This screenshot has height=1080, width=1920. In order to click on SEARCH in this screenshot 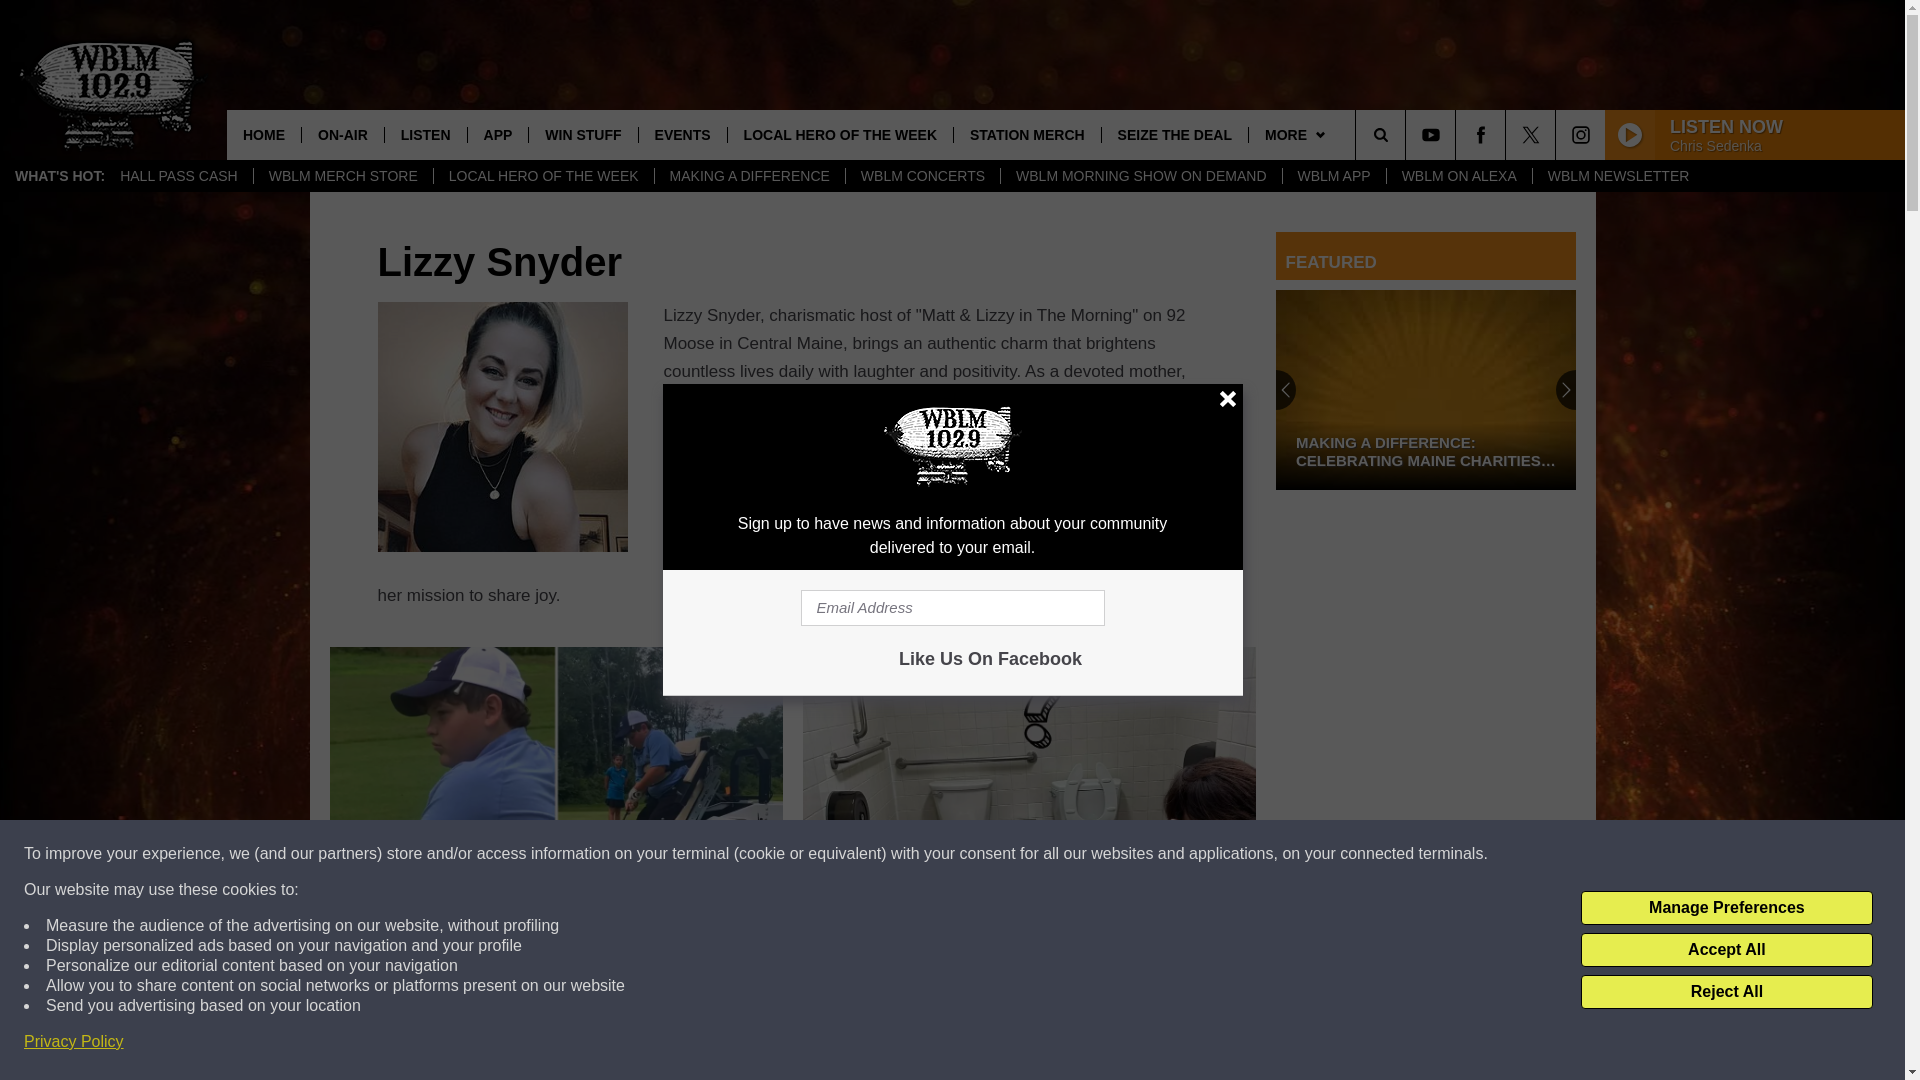, I will do `click(1408, 134)`.